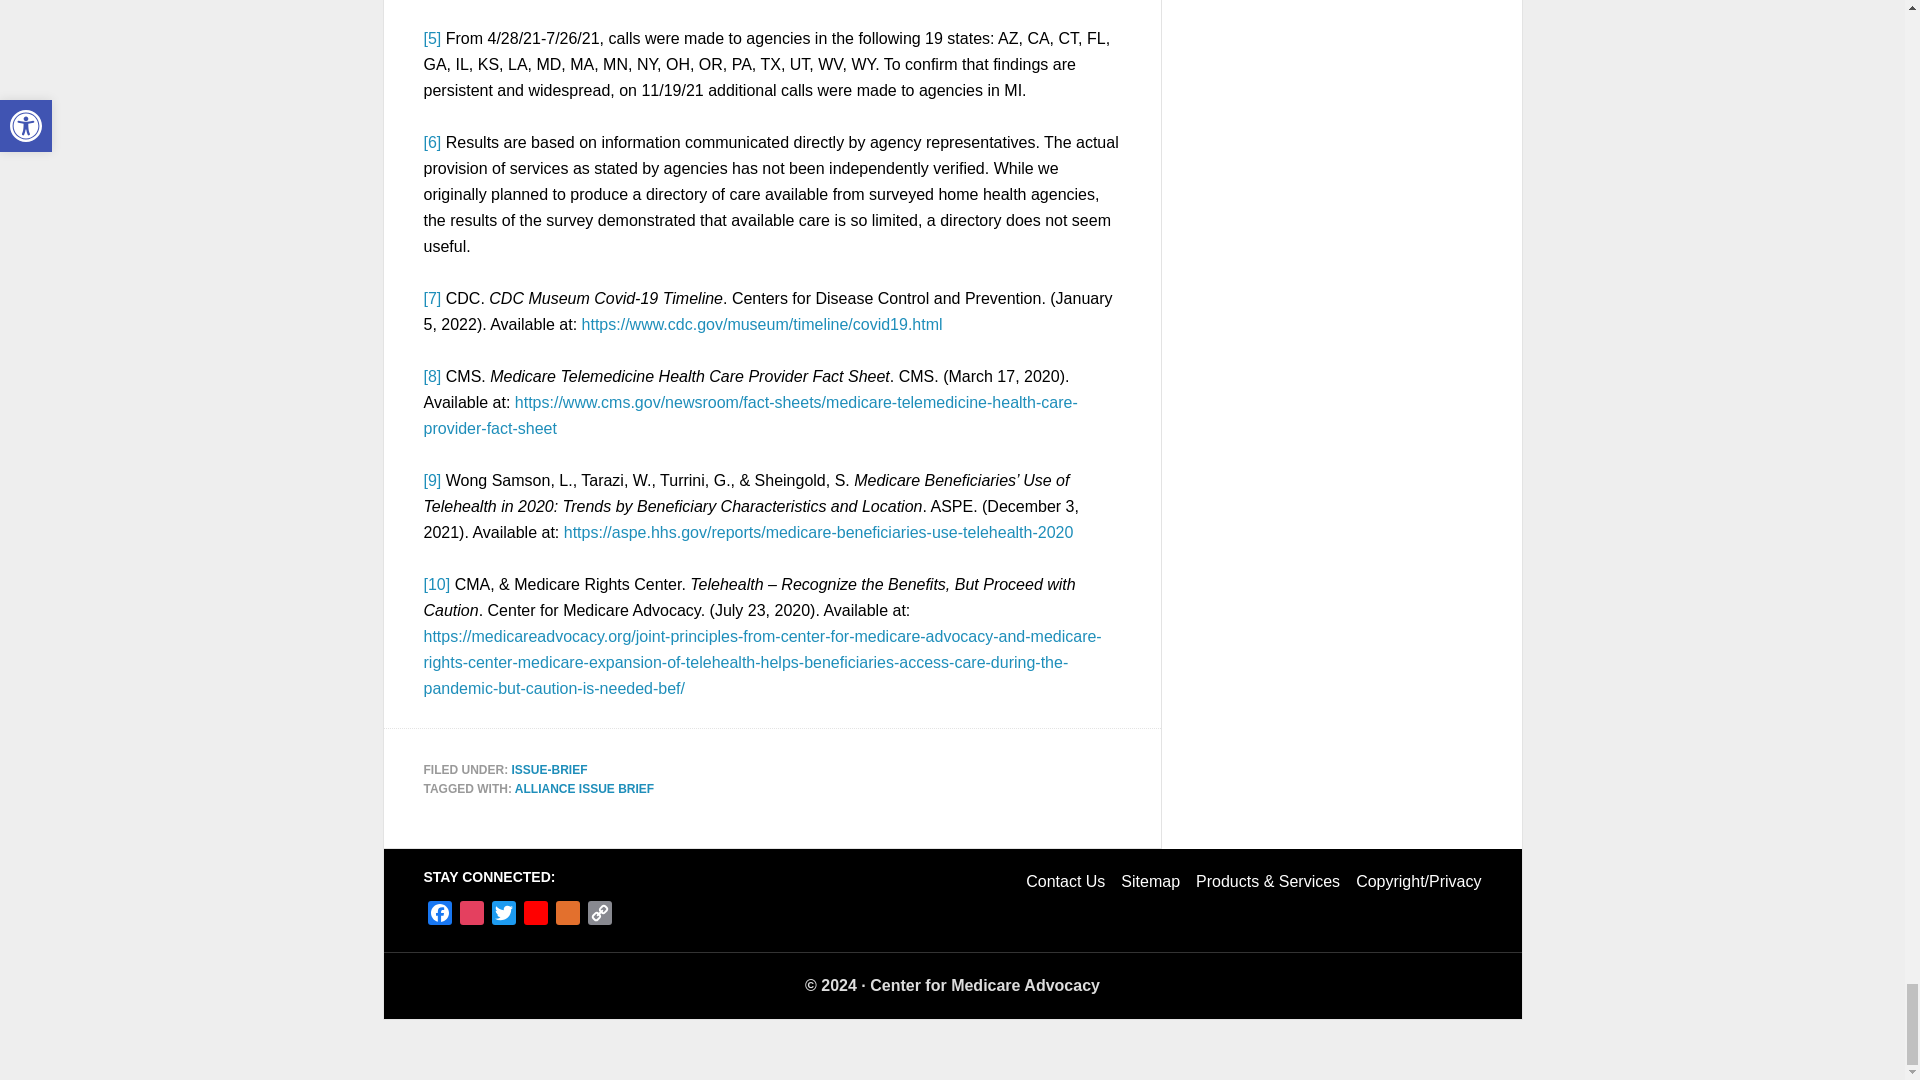 This screenshot has width=1920, height=1080. I want to click on Instagram, so click(472, 916).